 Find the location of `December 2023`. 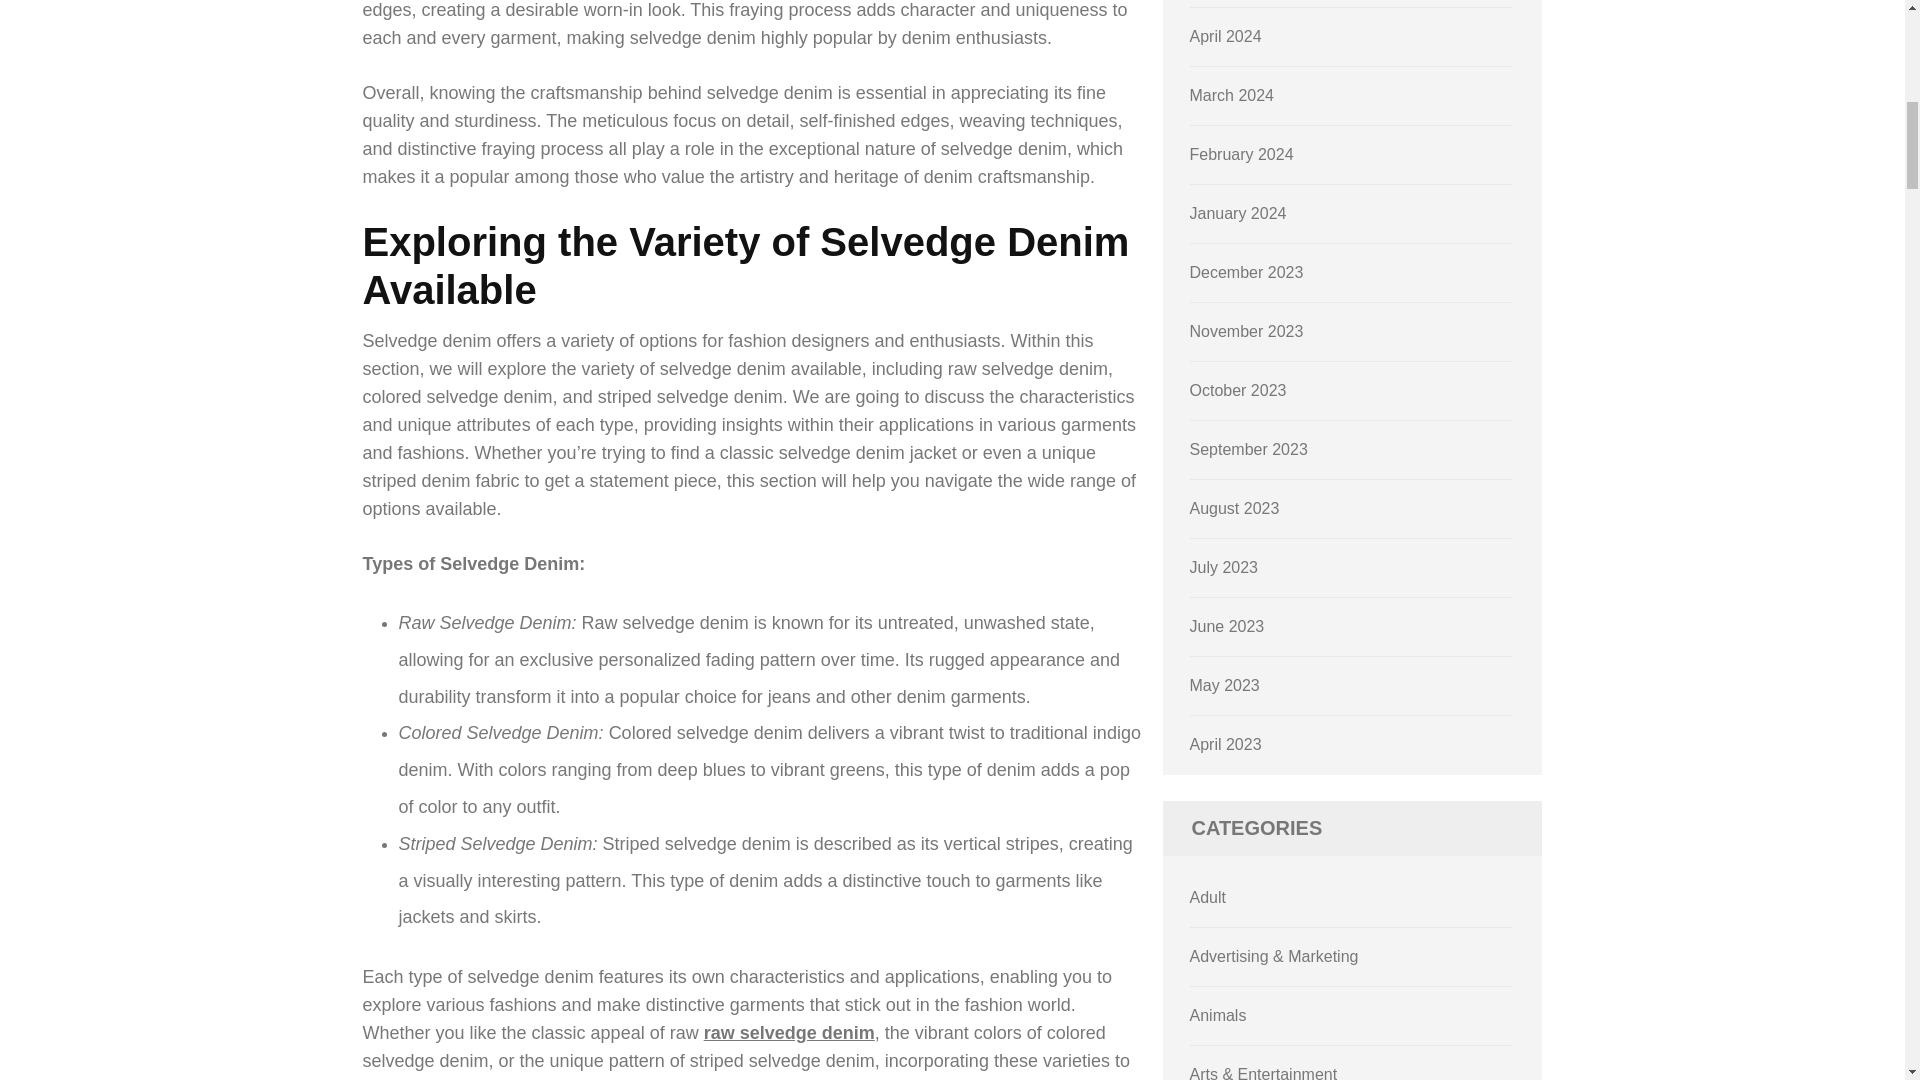

December 2023 is located at coordinates (1246, 272).